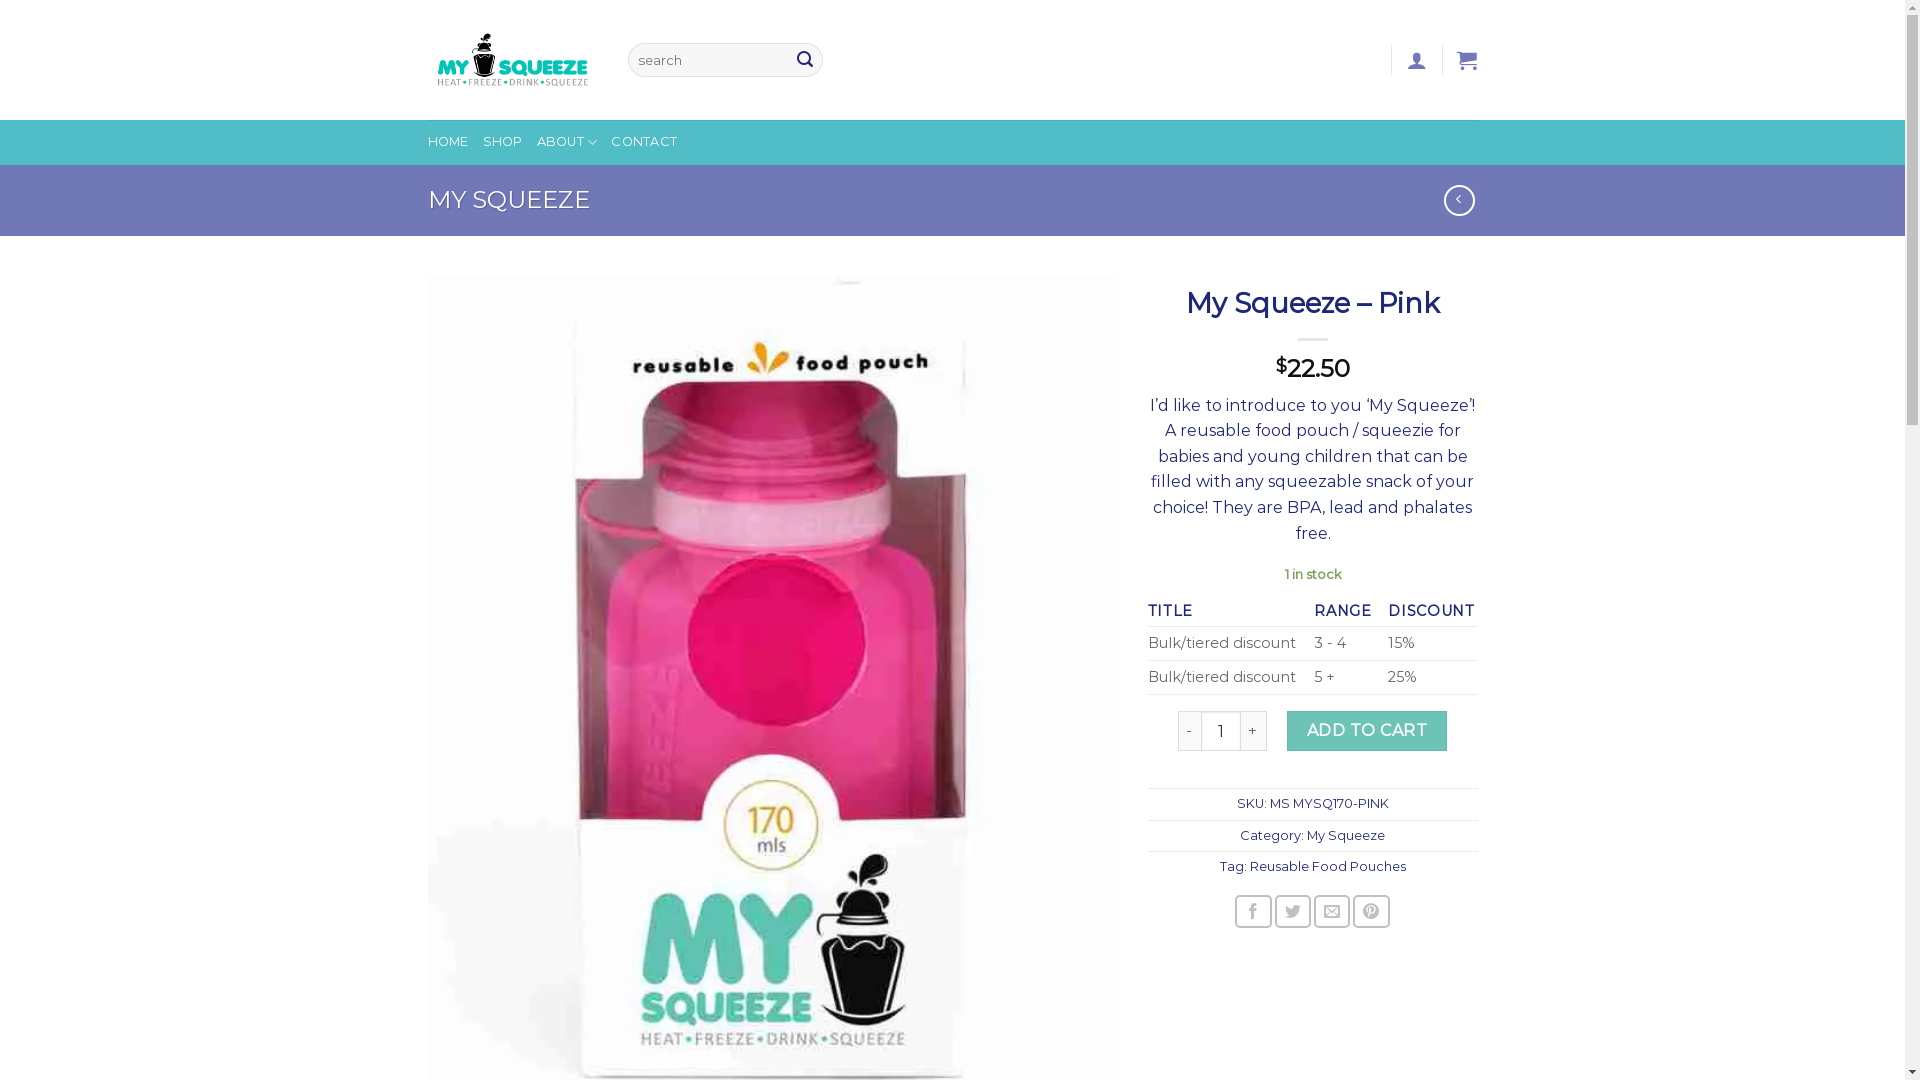 The height and width of the screenshot is (1080, 1920). I want to click on ADD TO CART, so click(1368, 731).